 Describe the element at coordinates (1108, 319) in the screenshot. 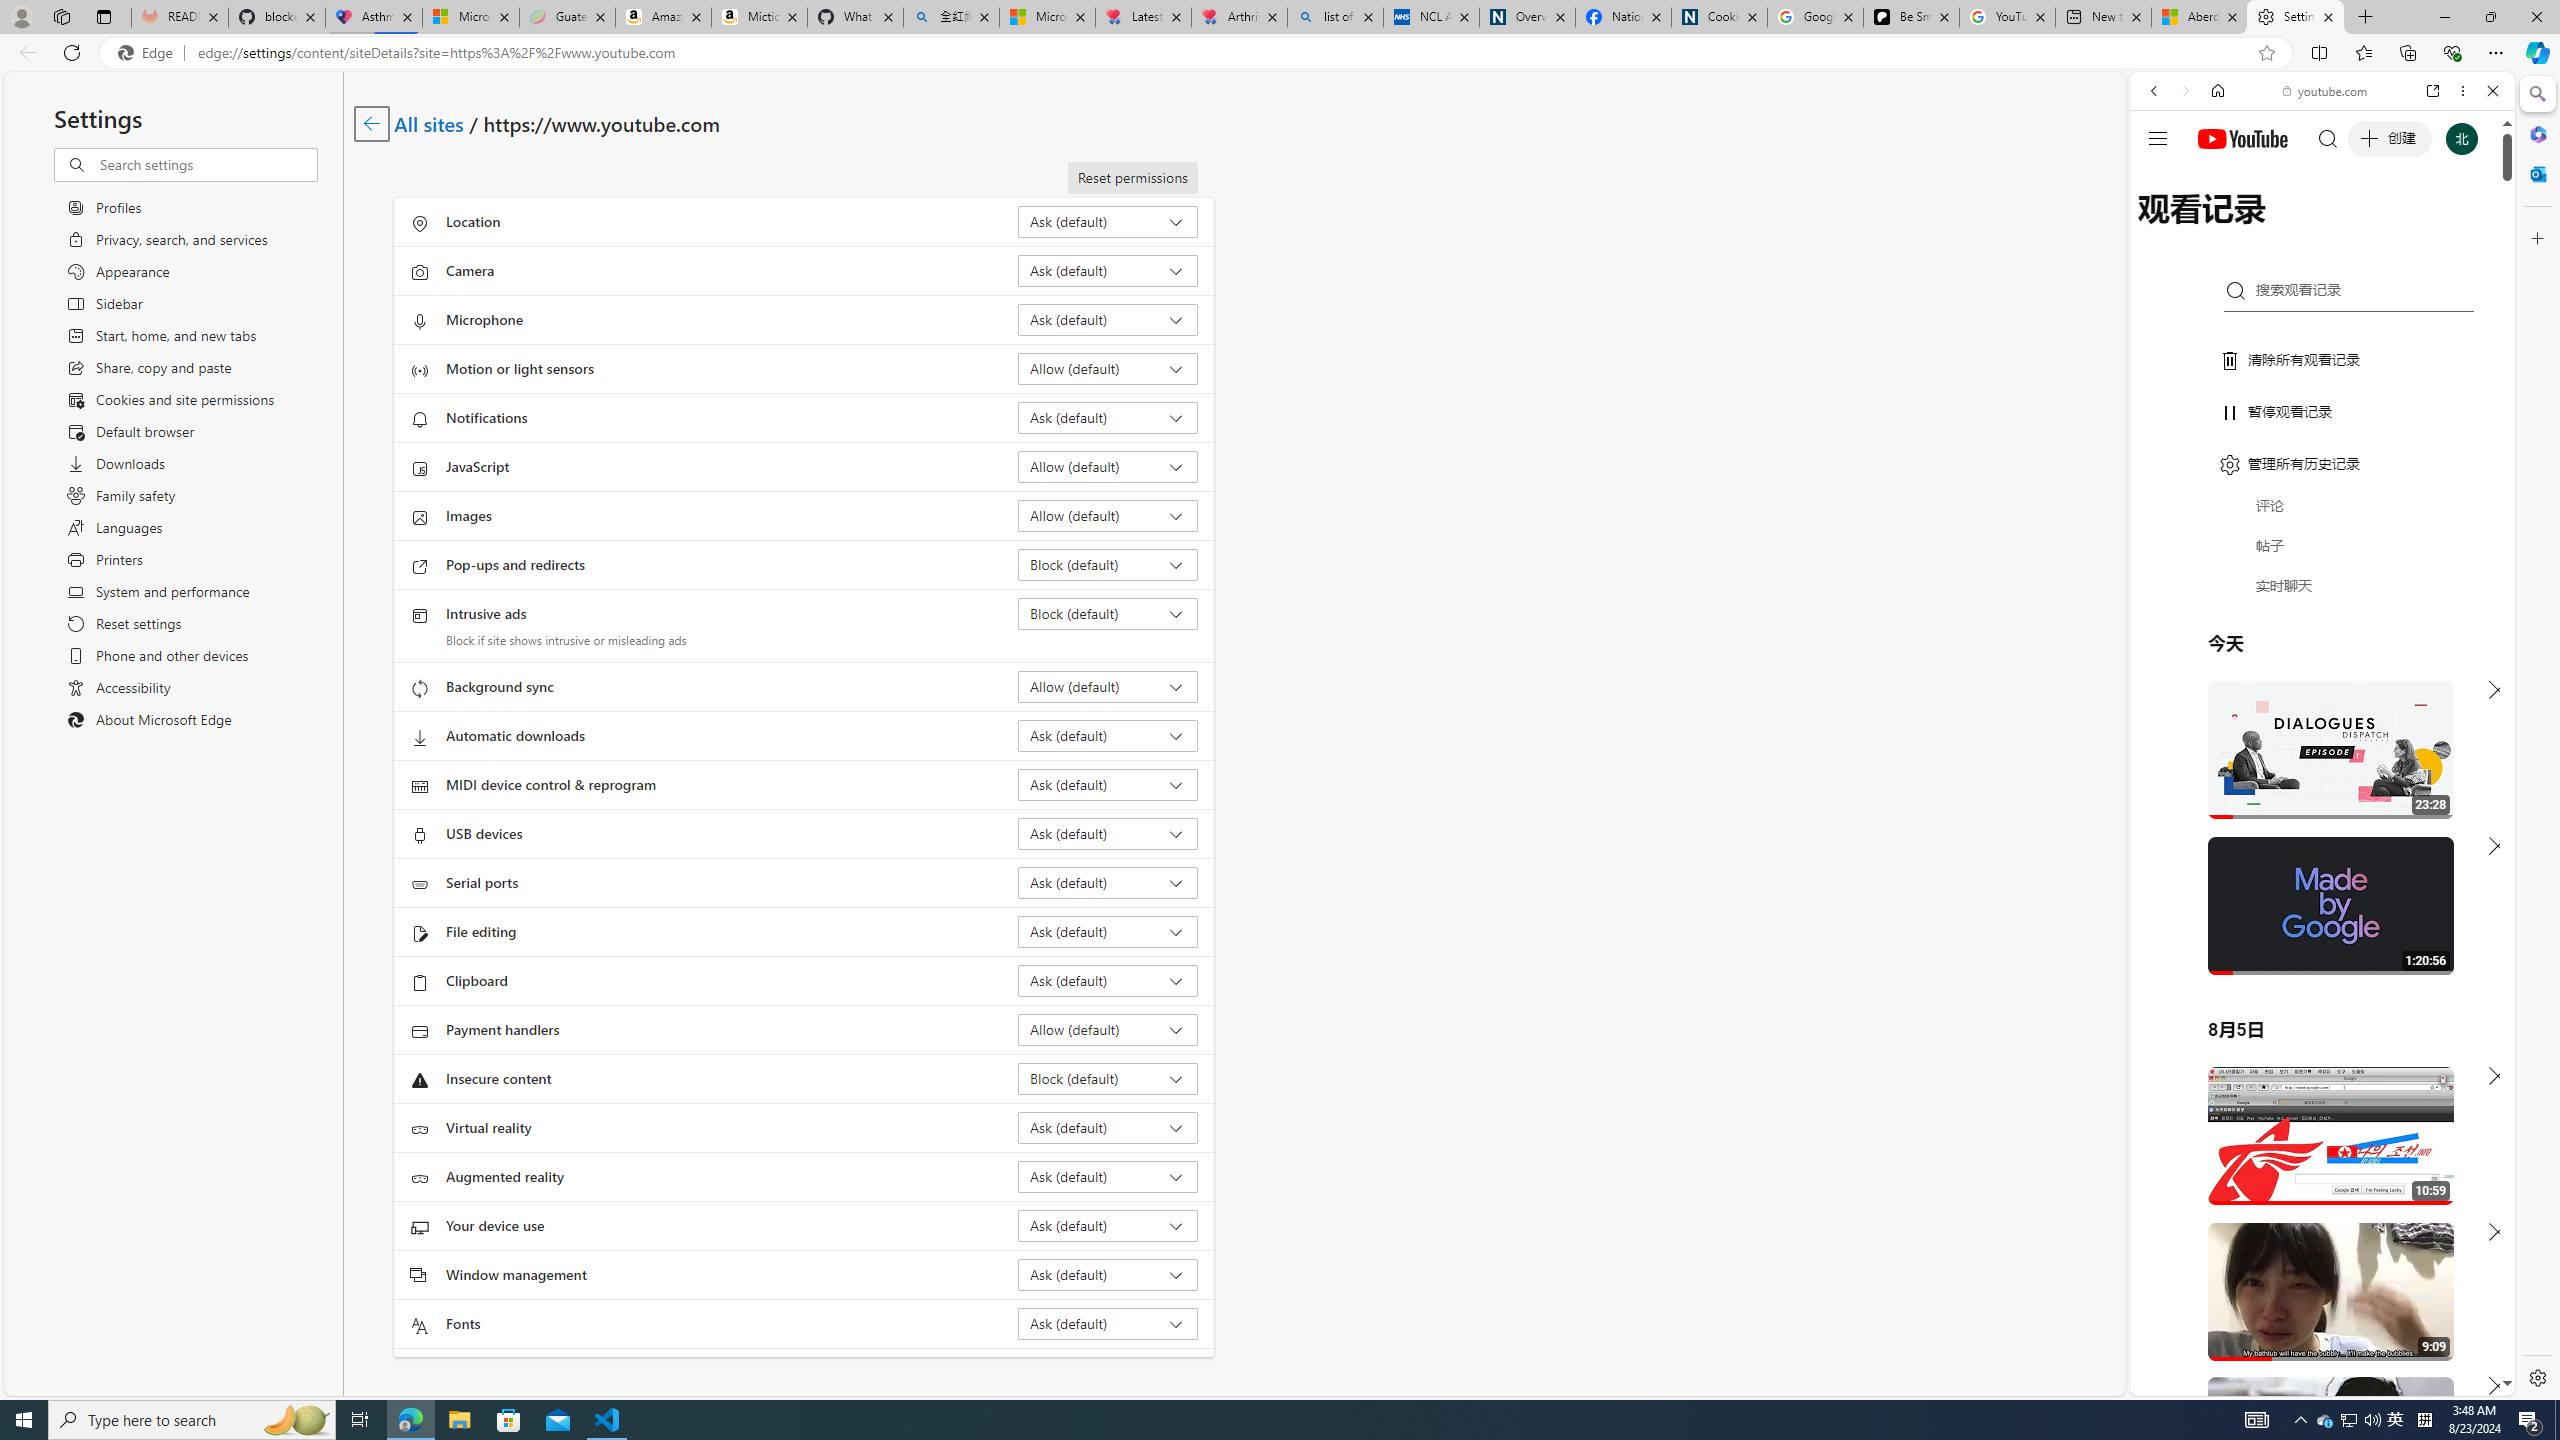

I see `Microphone Ask (default)` at that location.